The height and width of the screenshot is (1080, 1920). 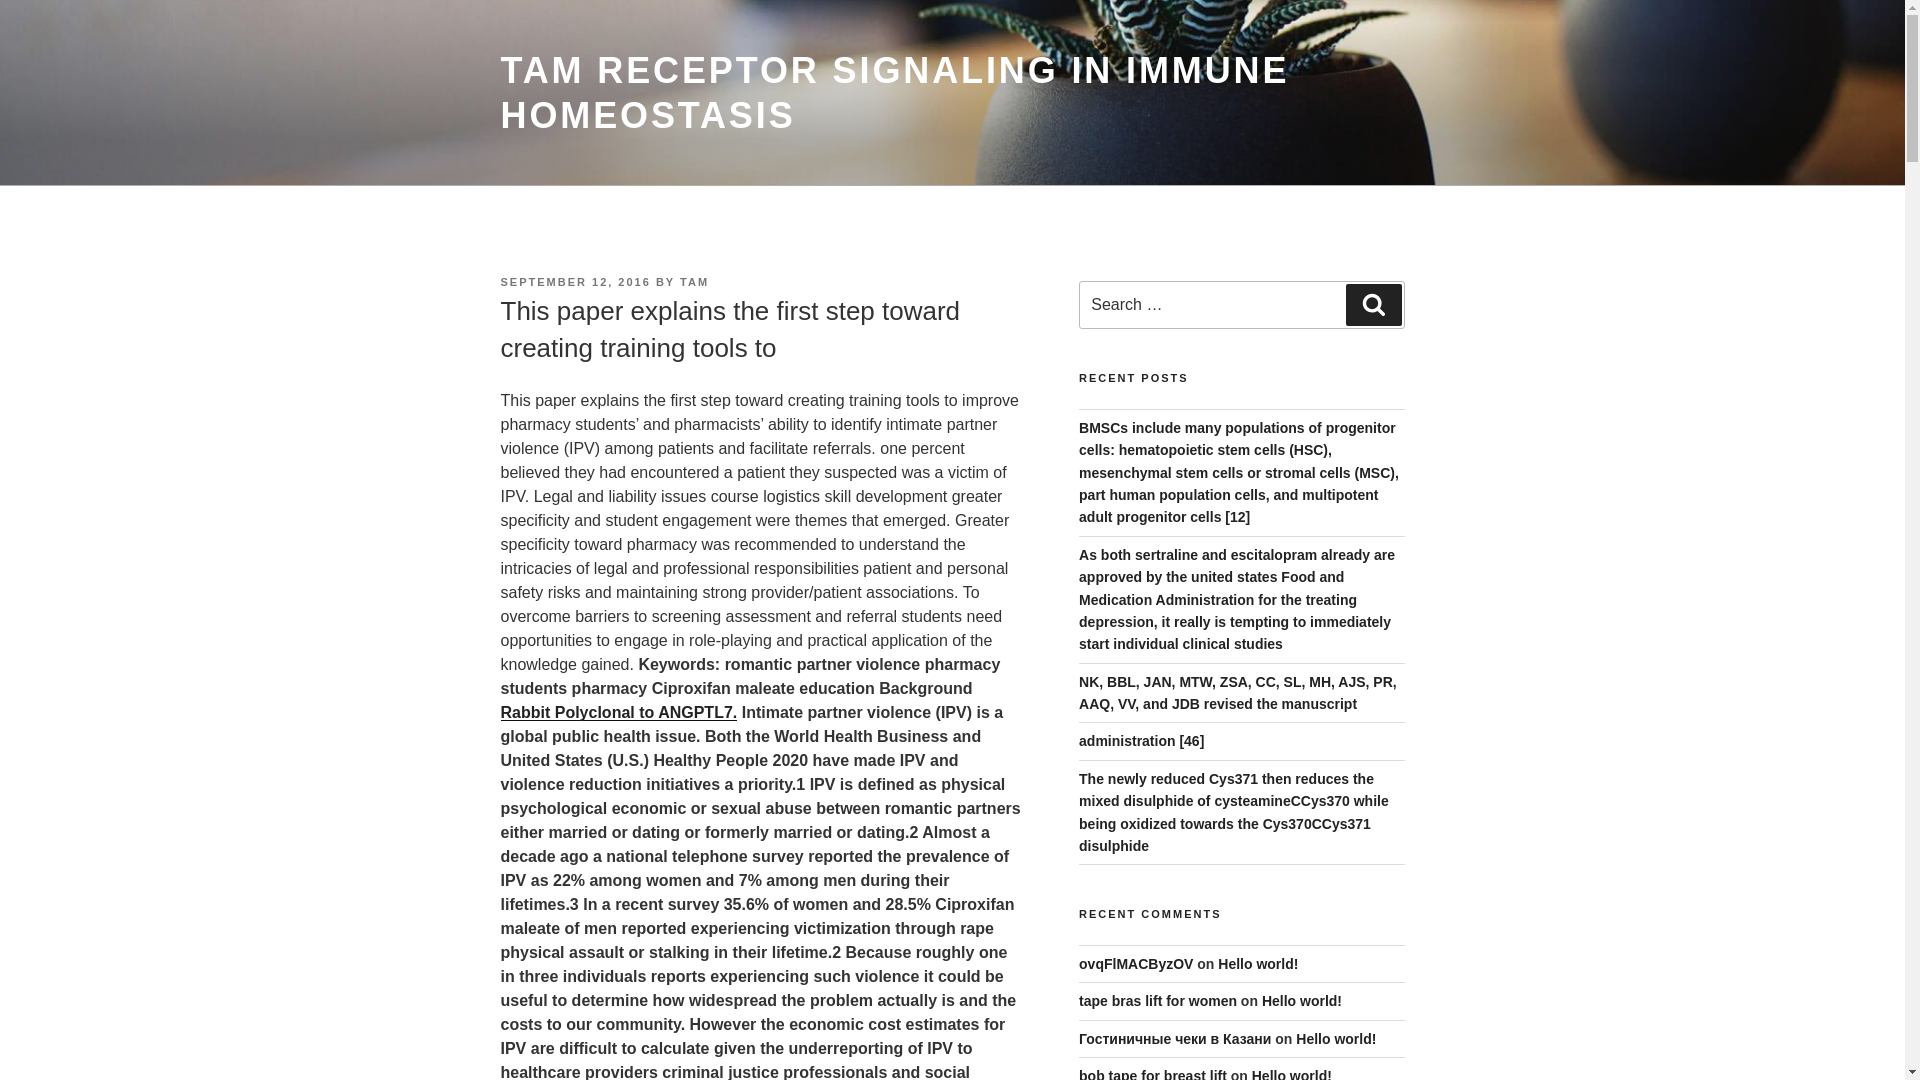 I want to click on TAM RECEPTOR SIGNALING IN IMMUNE HOMEOSTASIS, so click(x=894, y=92).